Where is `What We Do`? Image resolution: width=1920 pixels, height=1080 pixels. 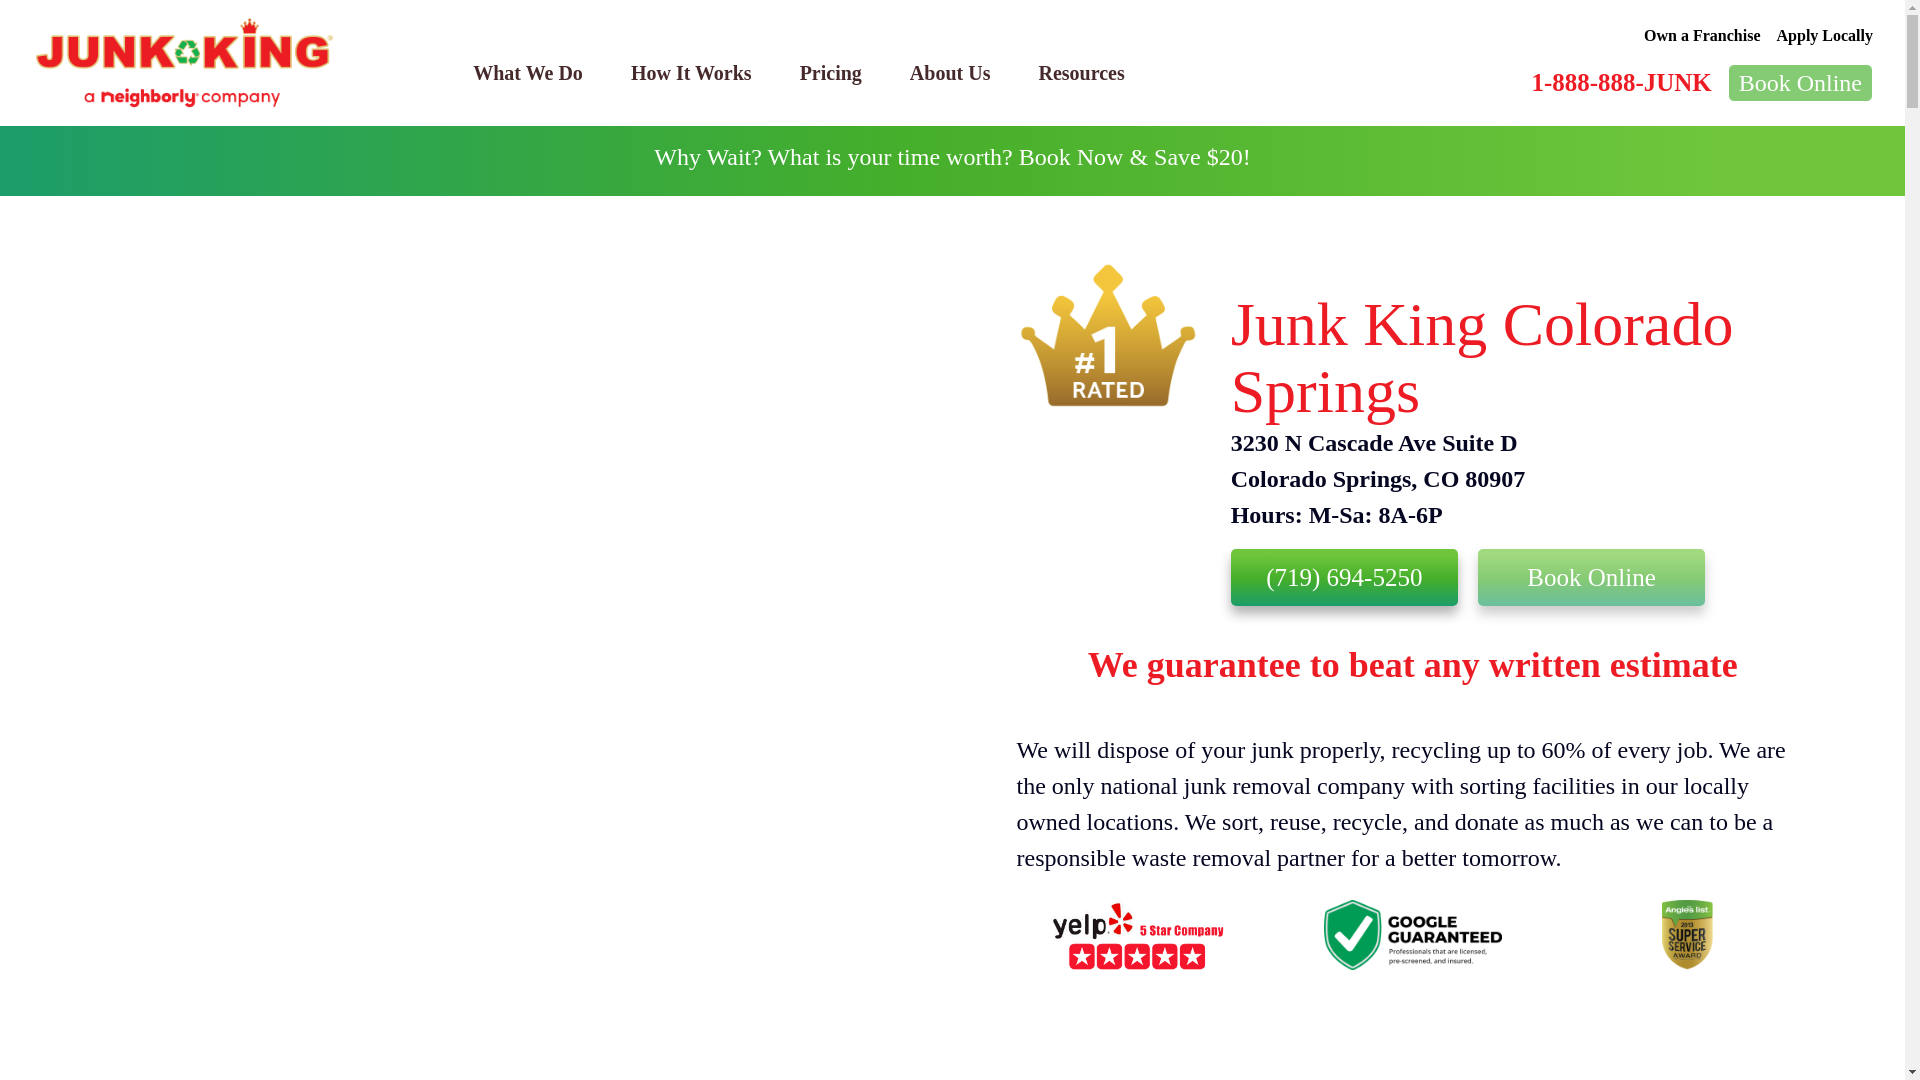 What We Do is located at coordinates (528, 72).